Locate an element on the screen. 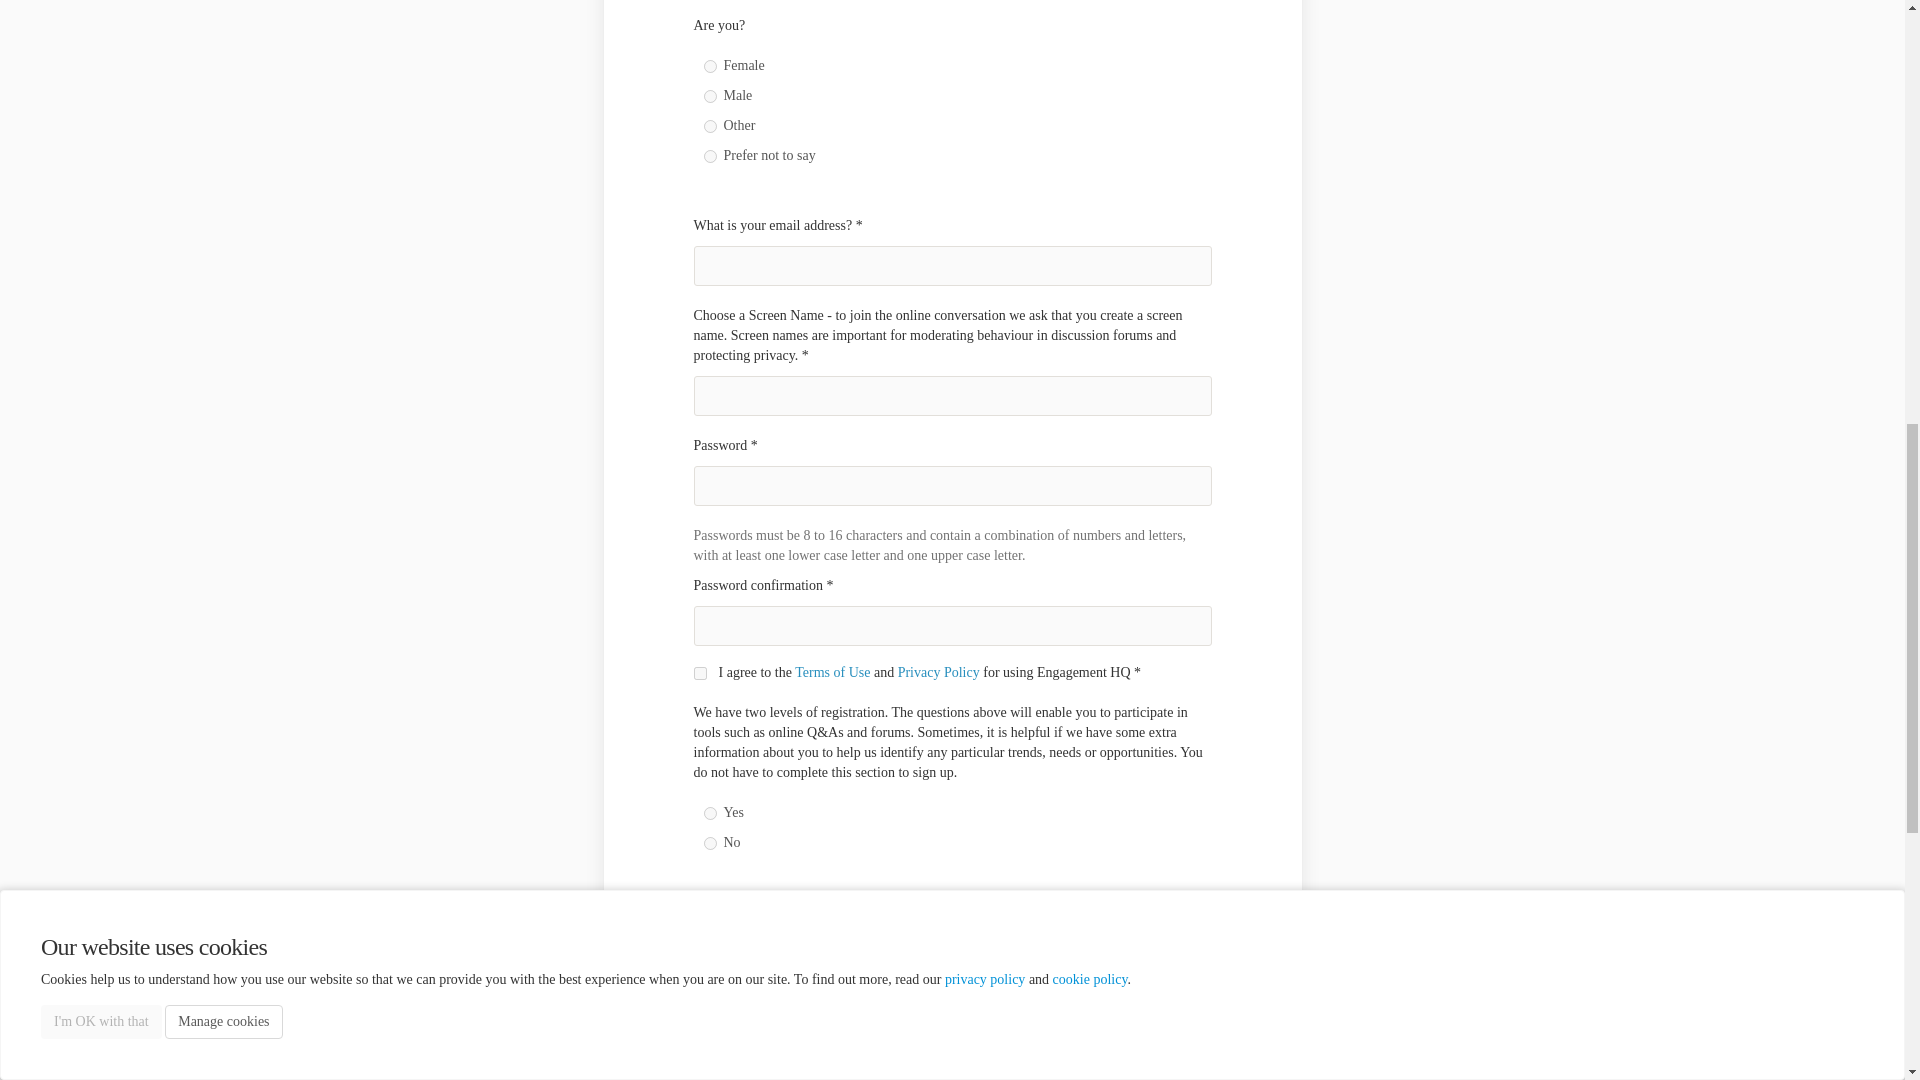  1159590 is located at coordinates (710, 156).